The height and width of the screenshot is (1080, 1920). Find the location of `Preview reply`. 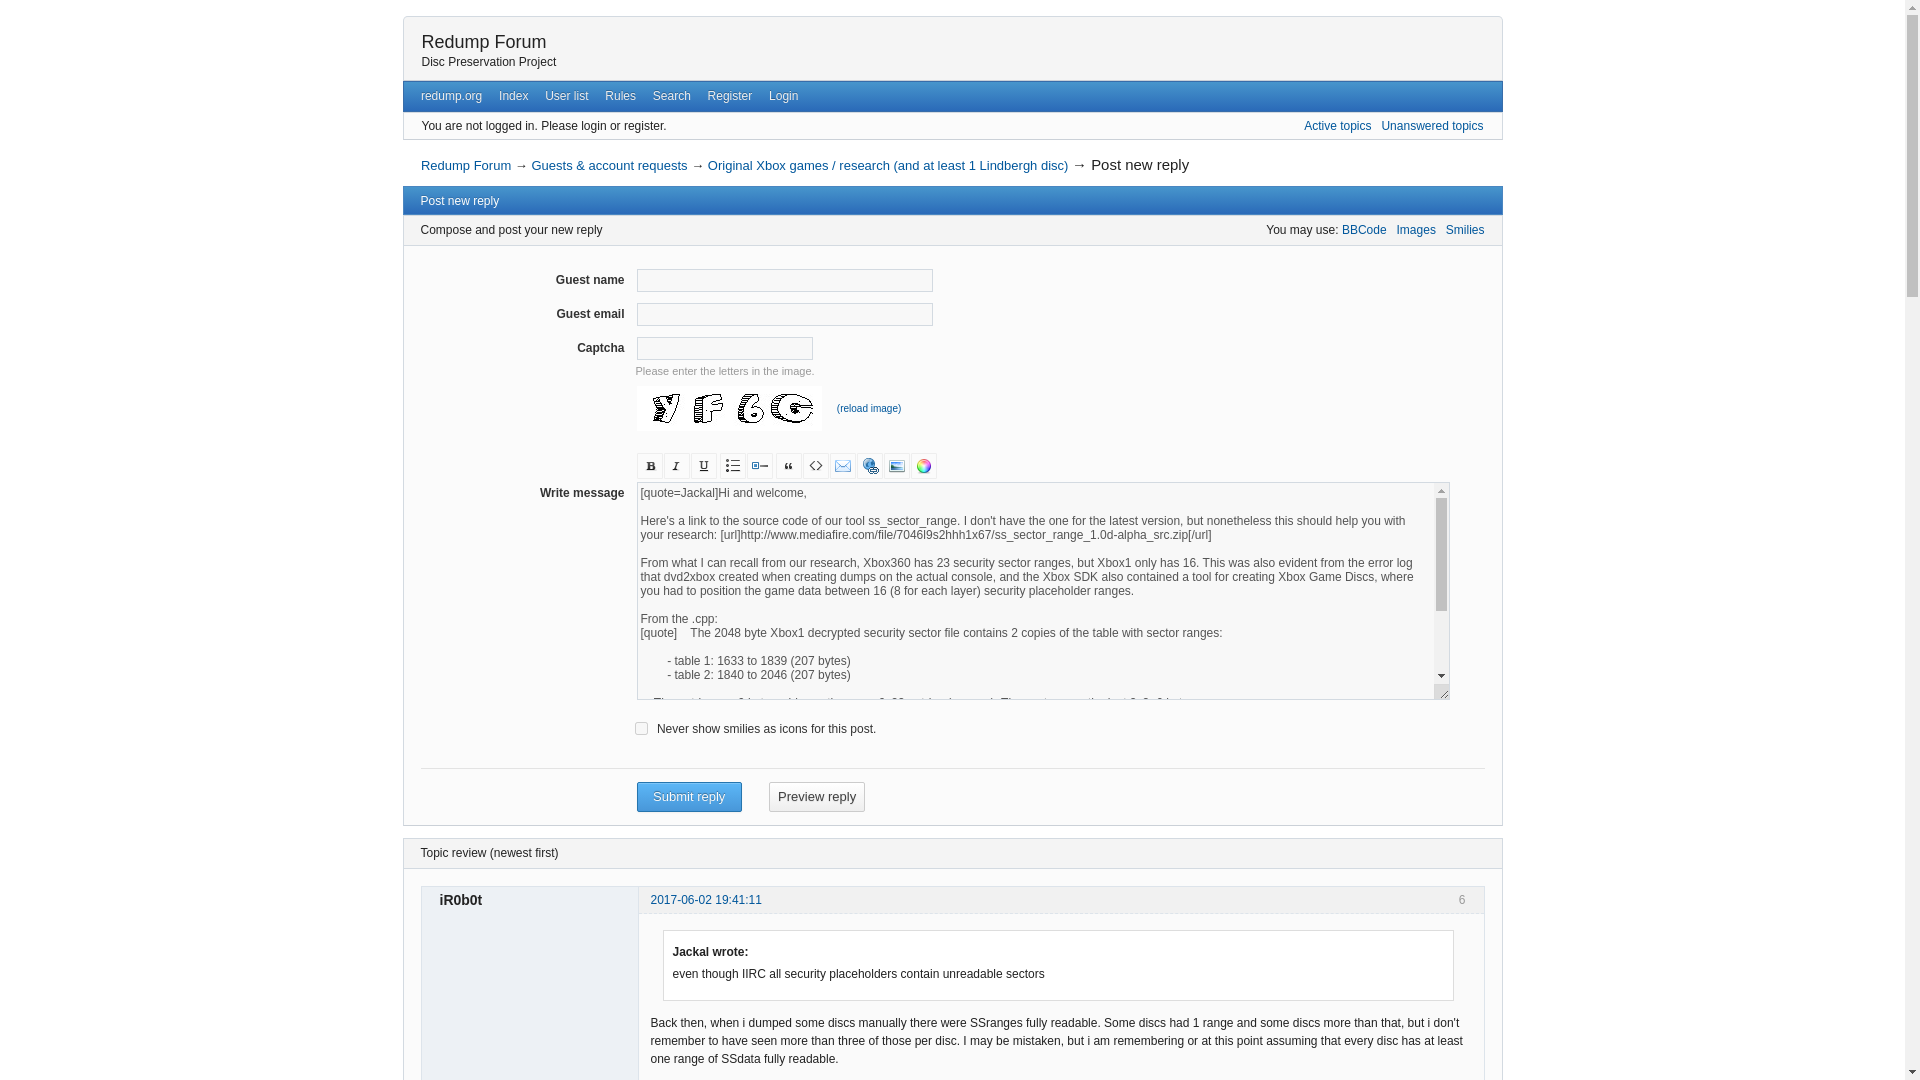

Preview reply is located at coordinates (817, 796).